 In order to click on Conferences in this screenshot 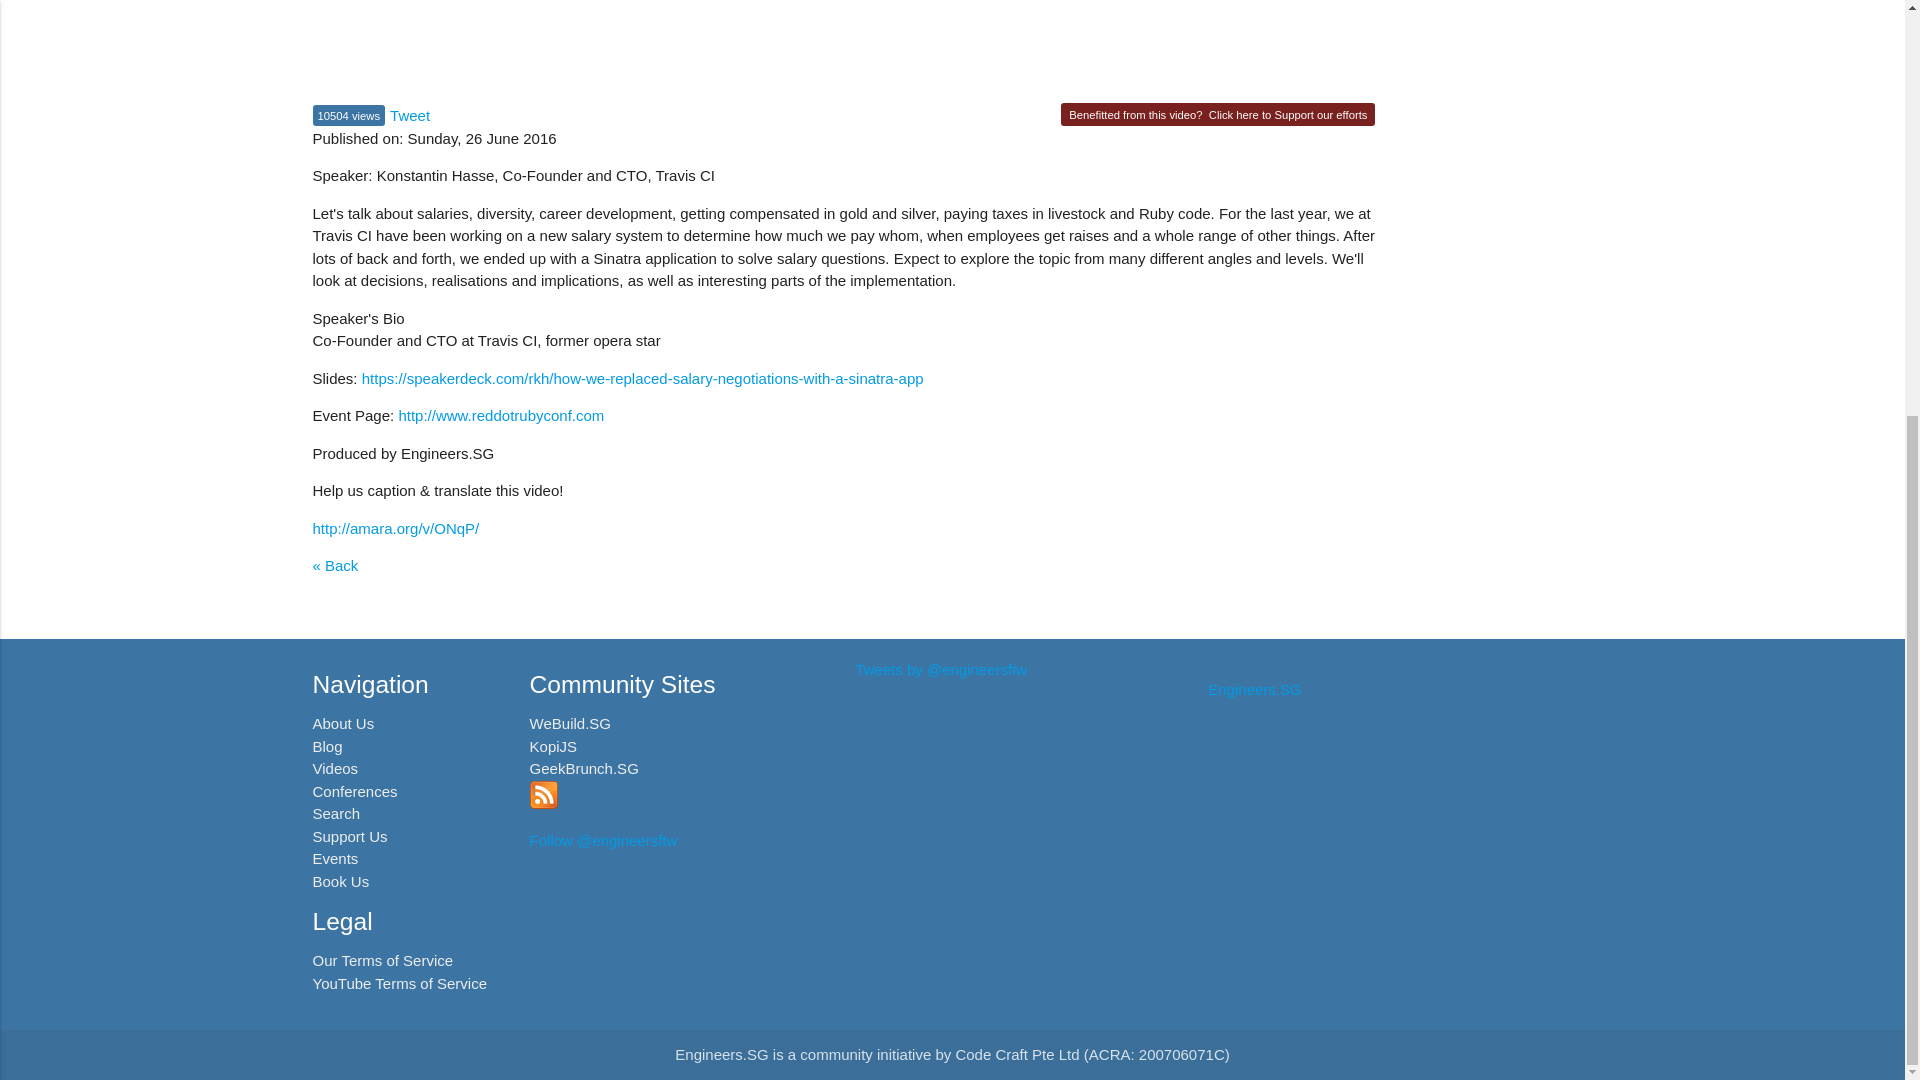, I will do `click(354, 792)`.